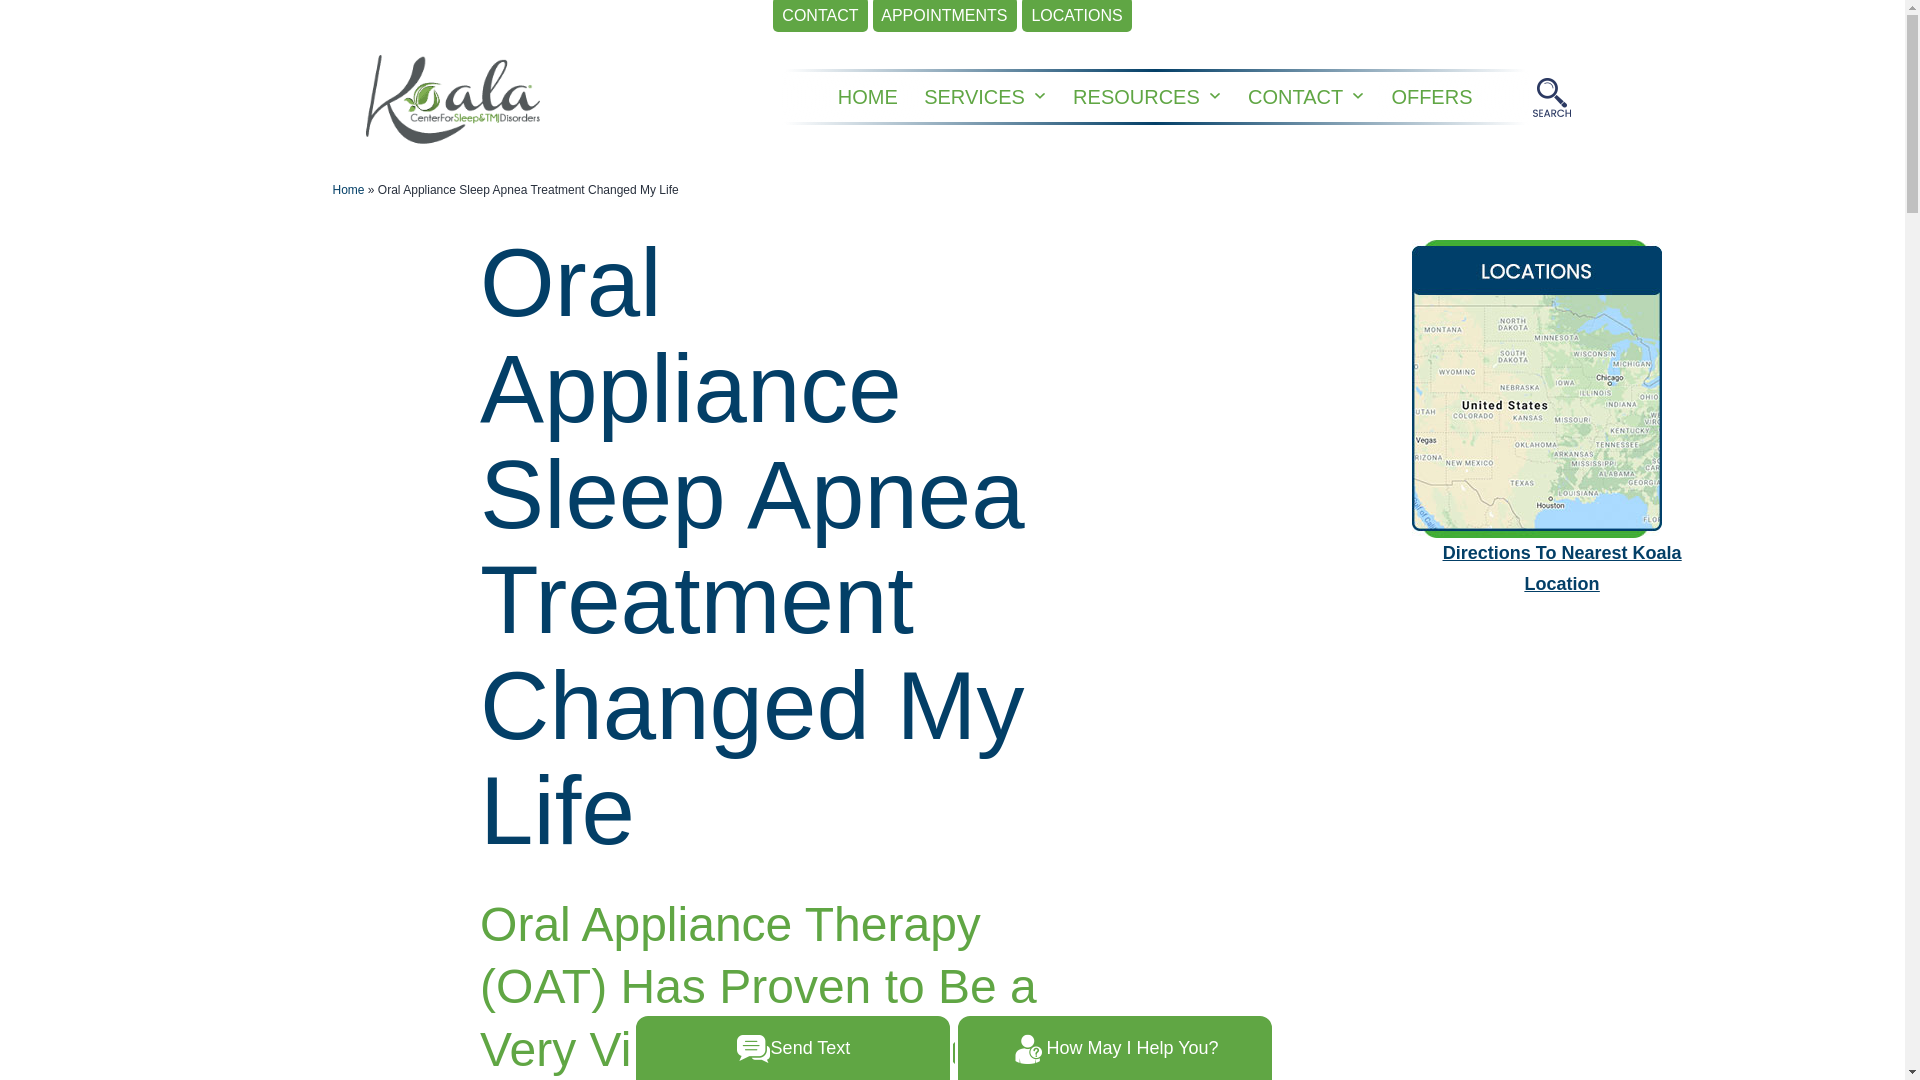 Image resolution: width=1920 pixels, height=1080 pixels. I want to click on APPOINTMENTS, so click(945, 16).